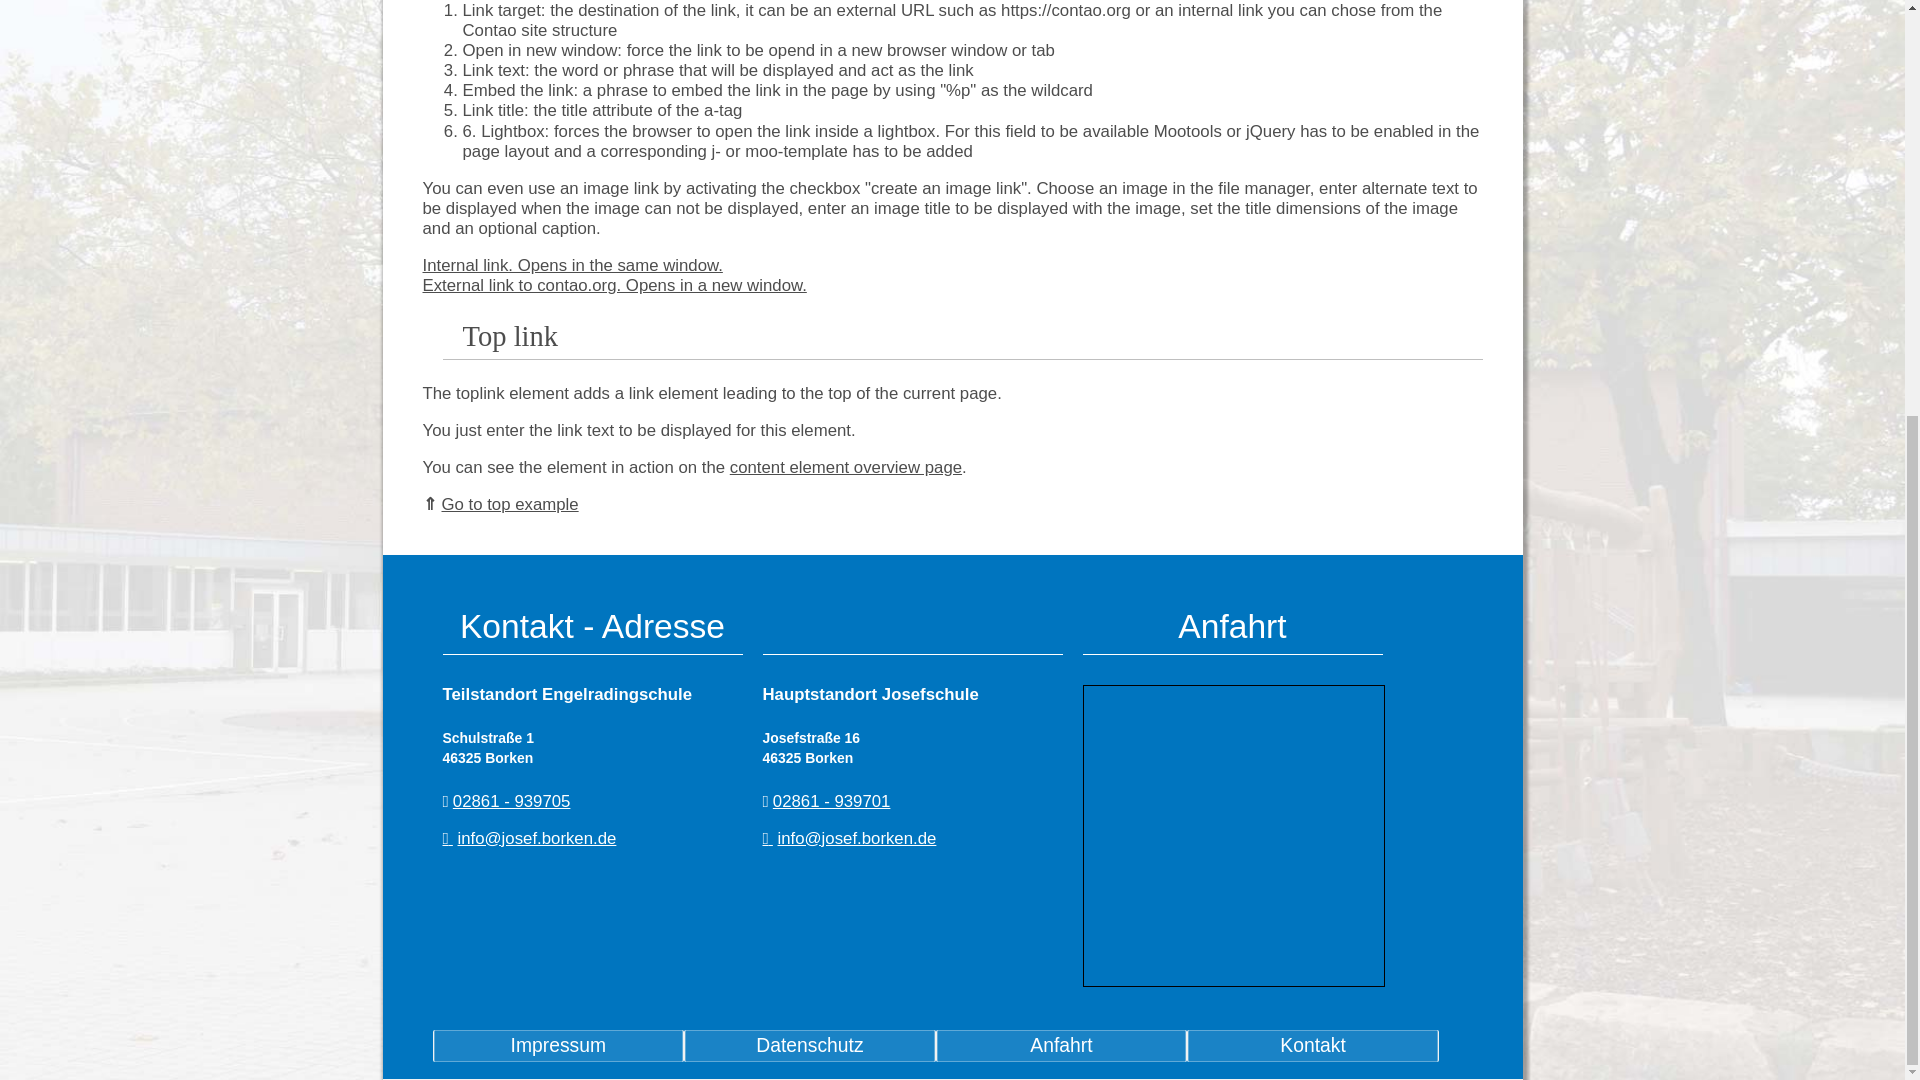  Describe the element at coordinates (845, 467) in the screenshot. I see `content element overview page` at that location.